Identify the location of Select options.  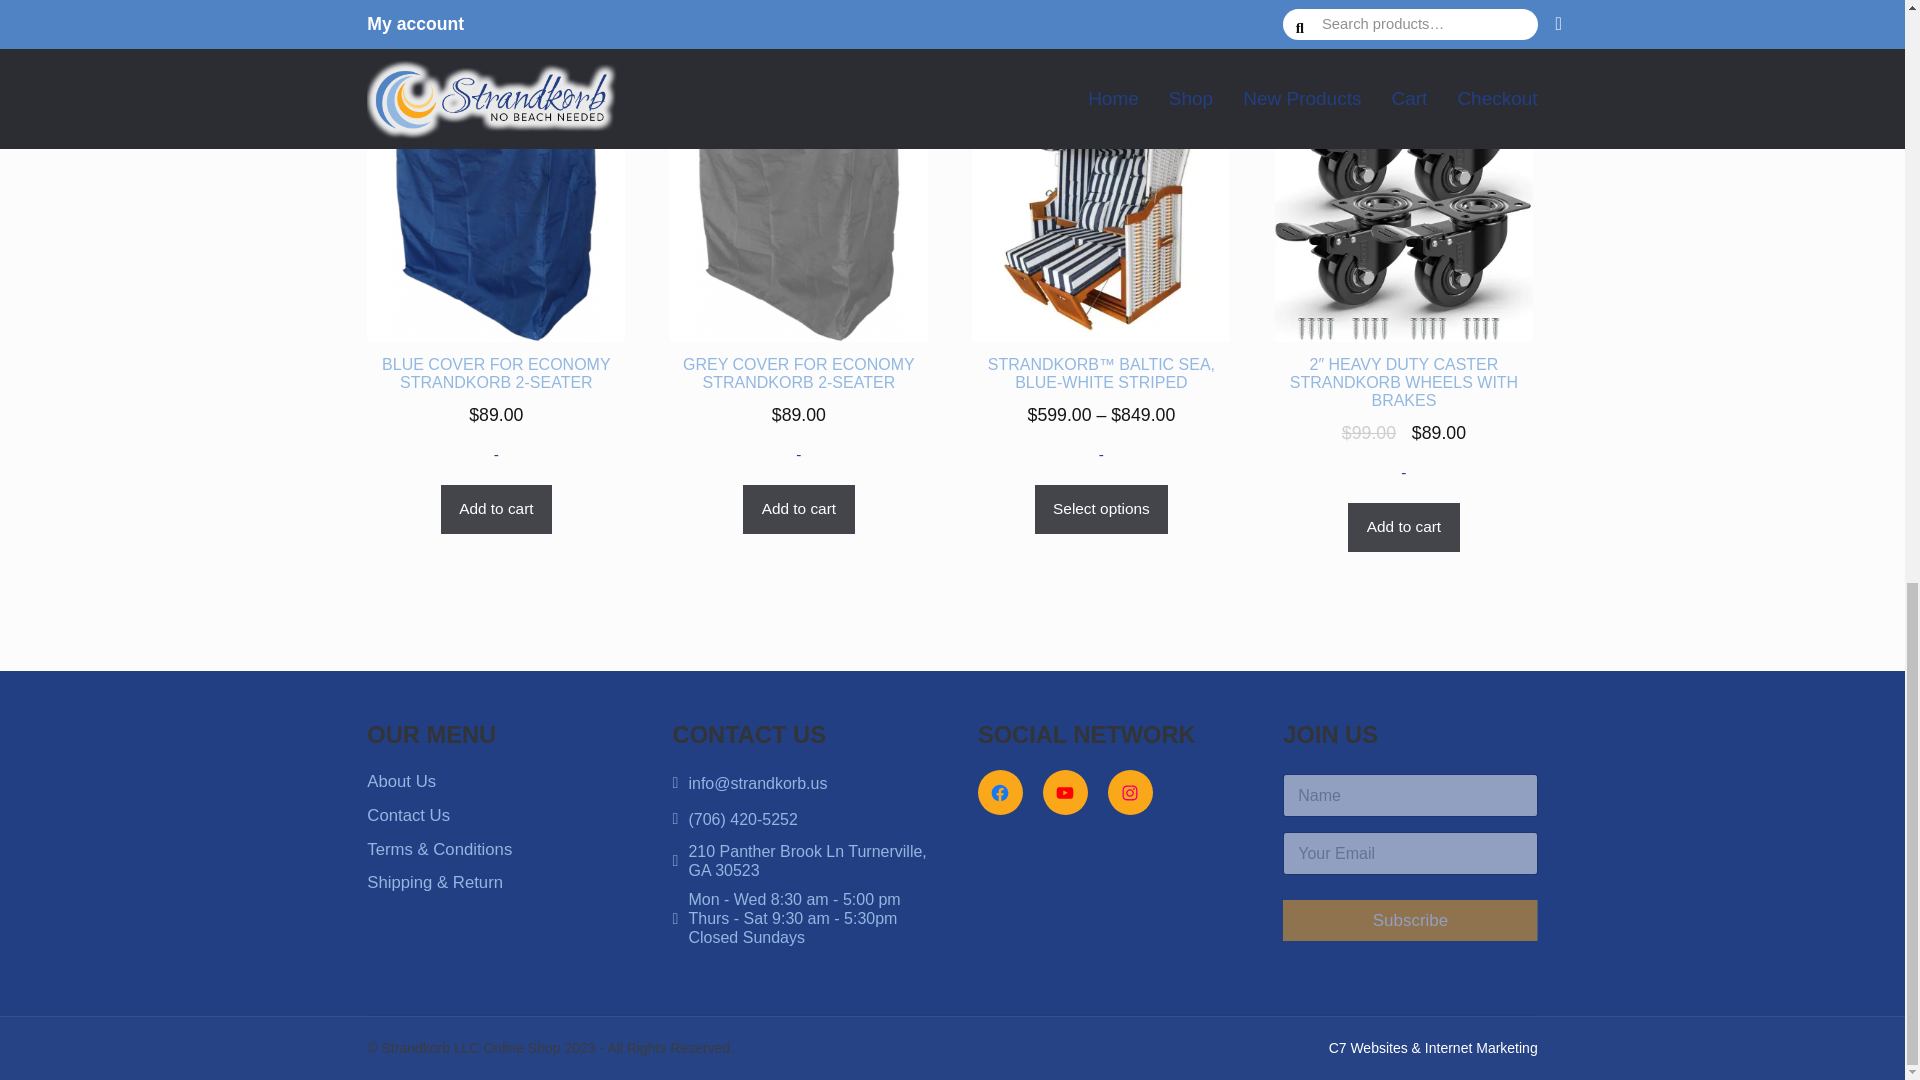
(1102, 509).